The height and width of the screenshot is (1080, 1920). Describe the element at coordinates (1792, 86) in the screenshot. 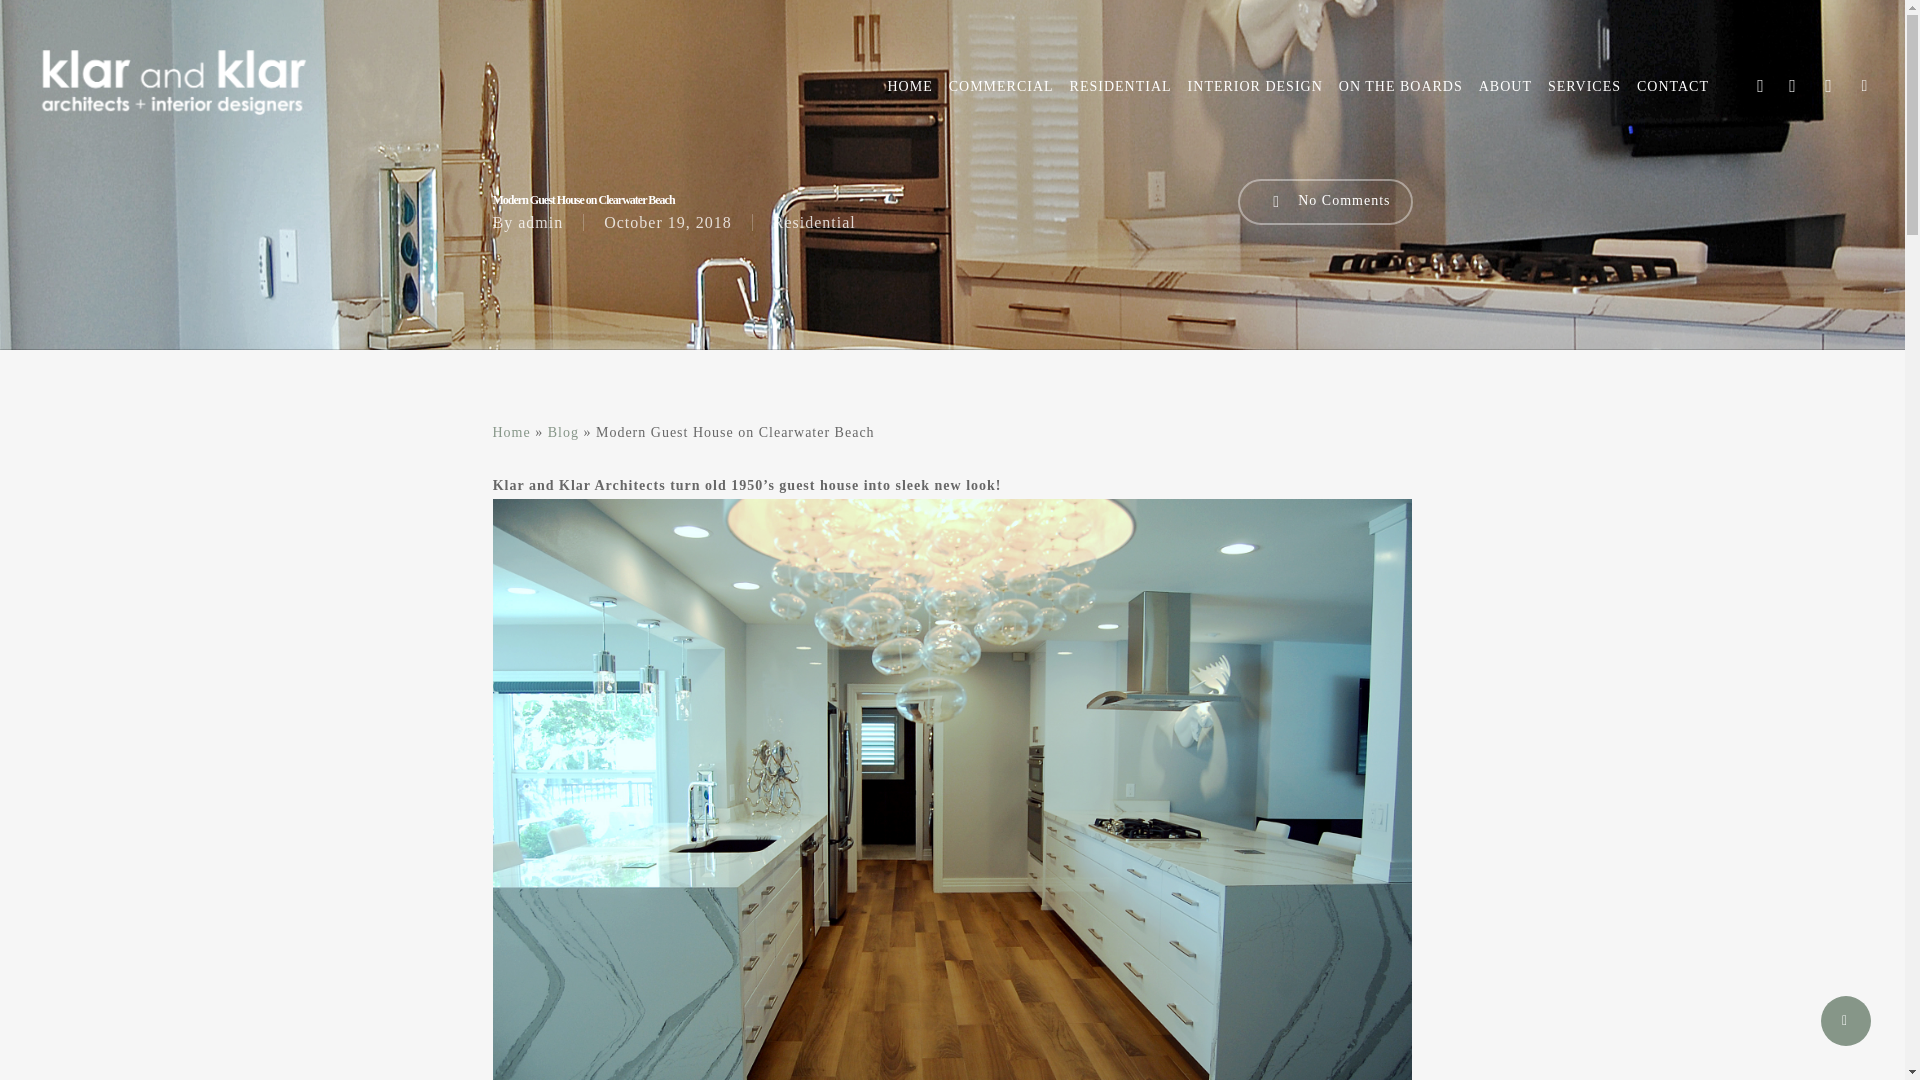

I see `LINKEDIN` at that location.